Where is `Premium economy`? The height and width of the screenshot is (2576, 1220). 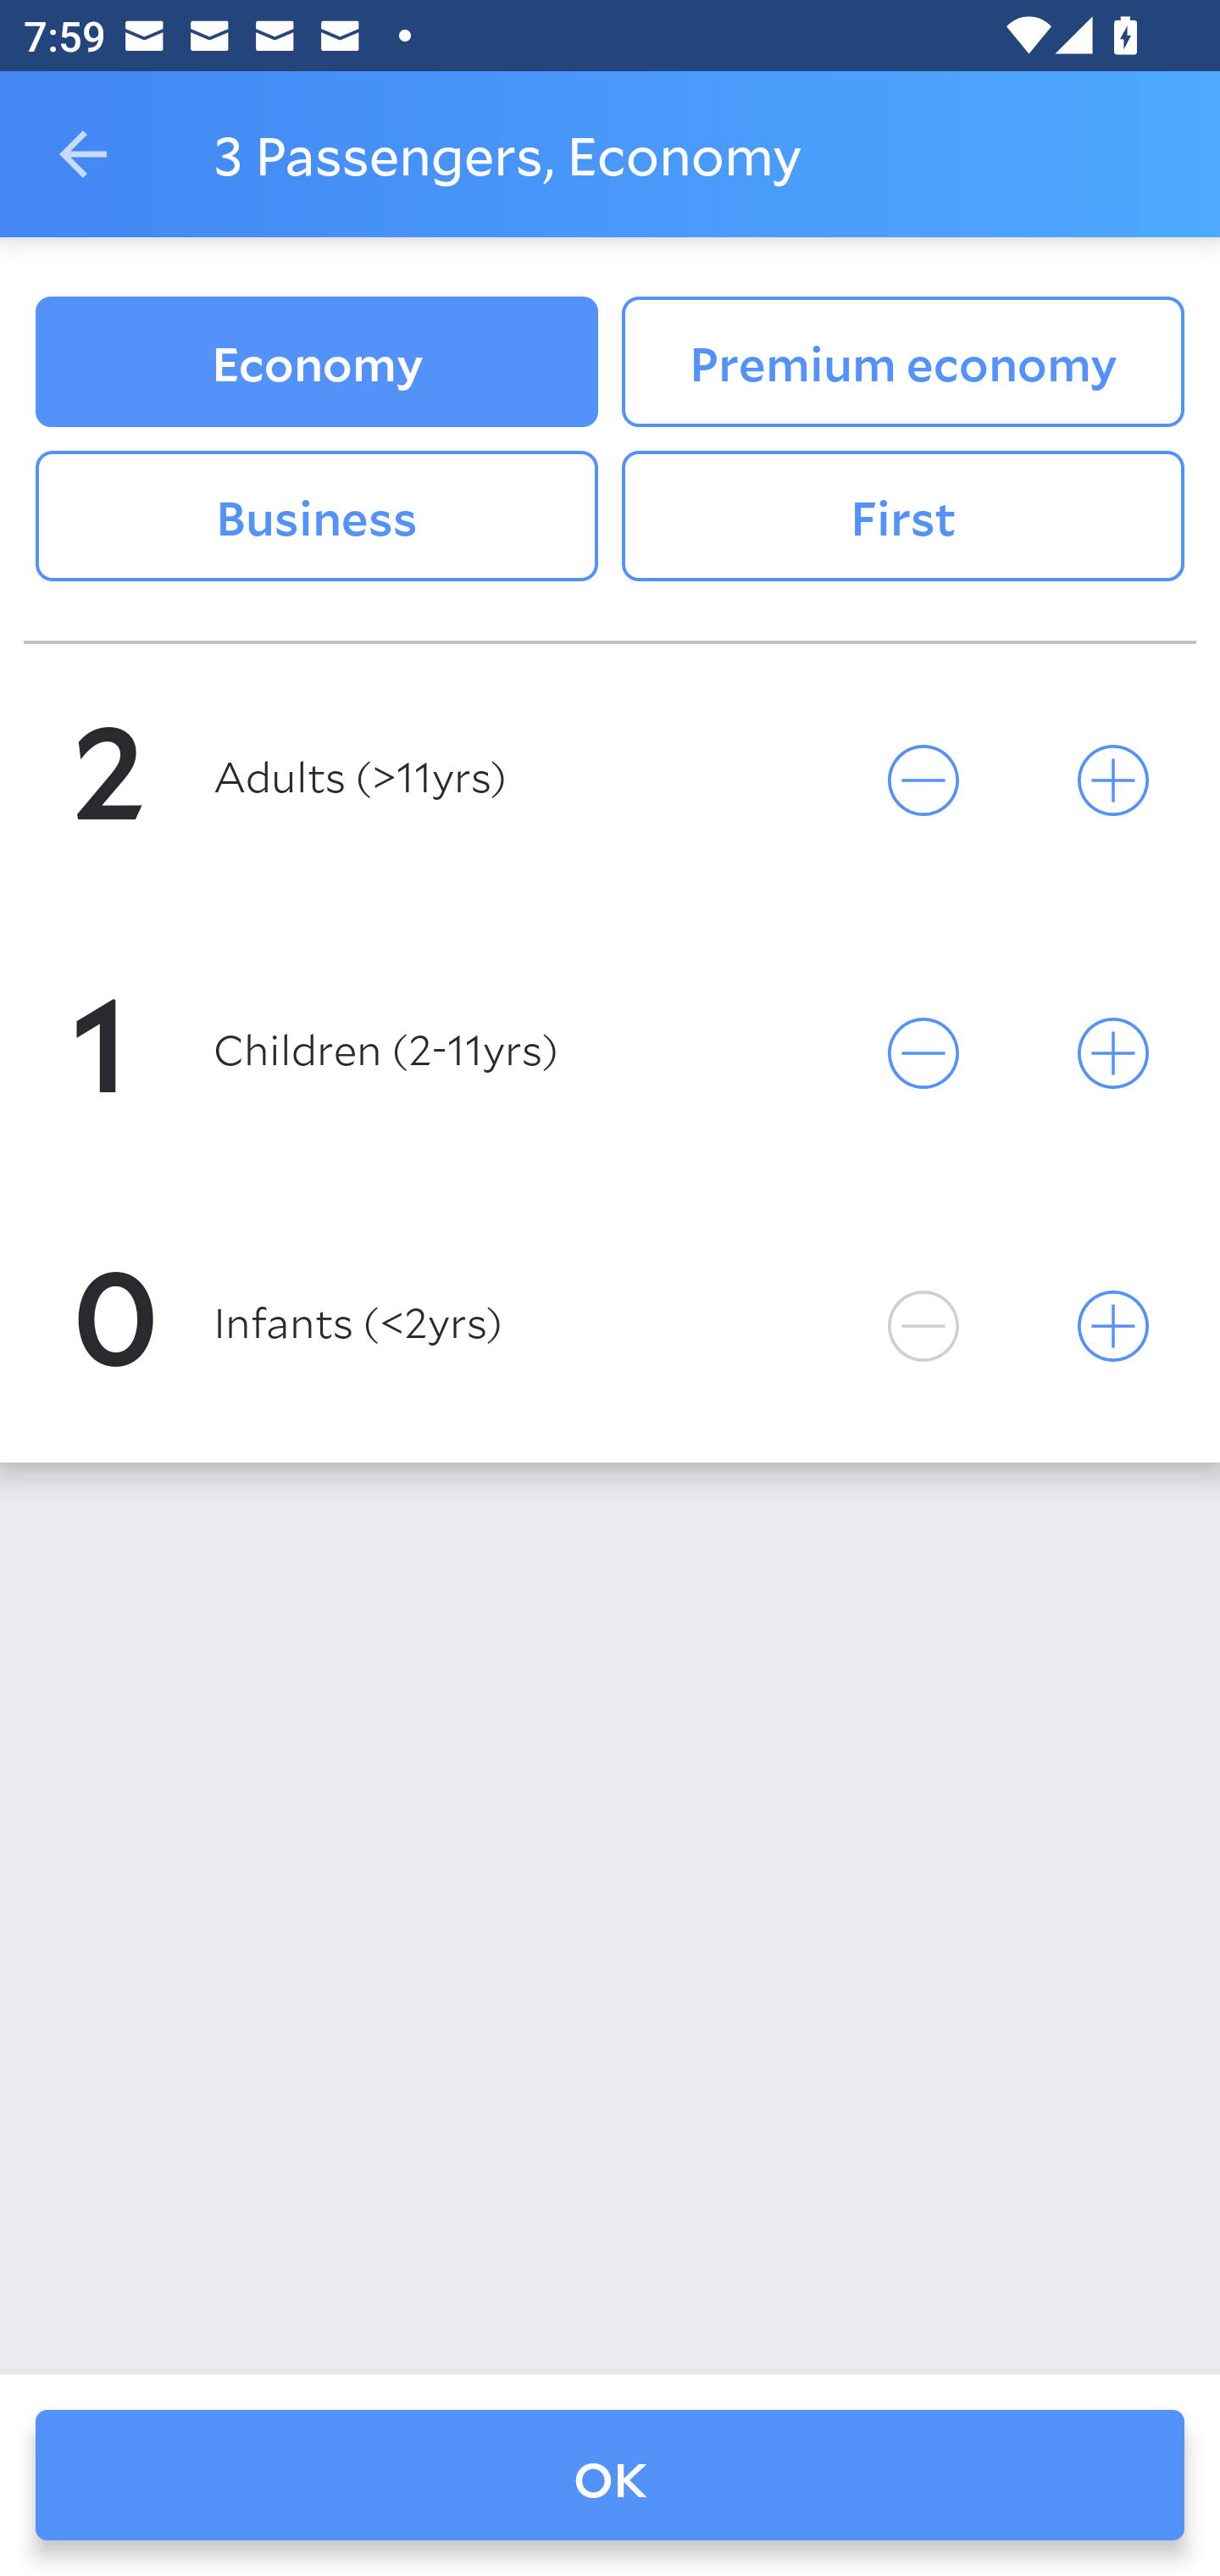
Premium economy is located at coordinates (903, 361).